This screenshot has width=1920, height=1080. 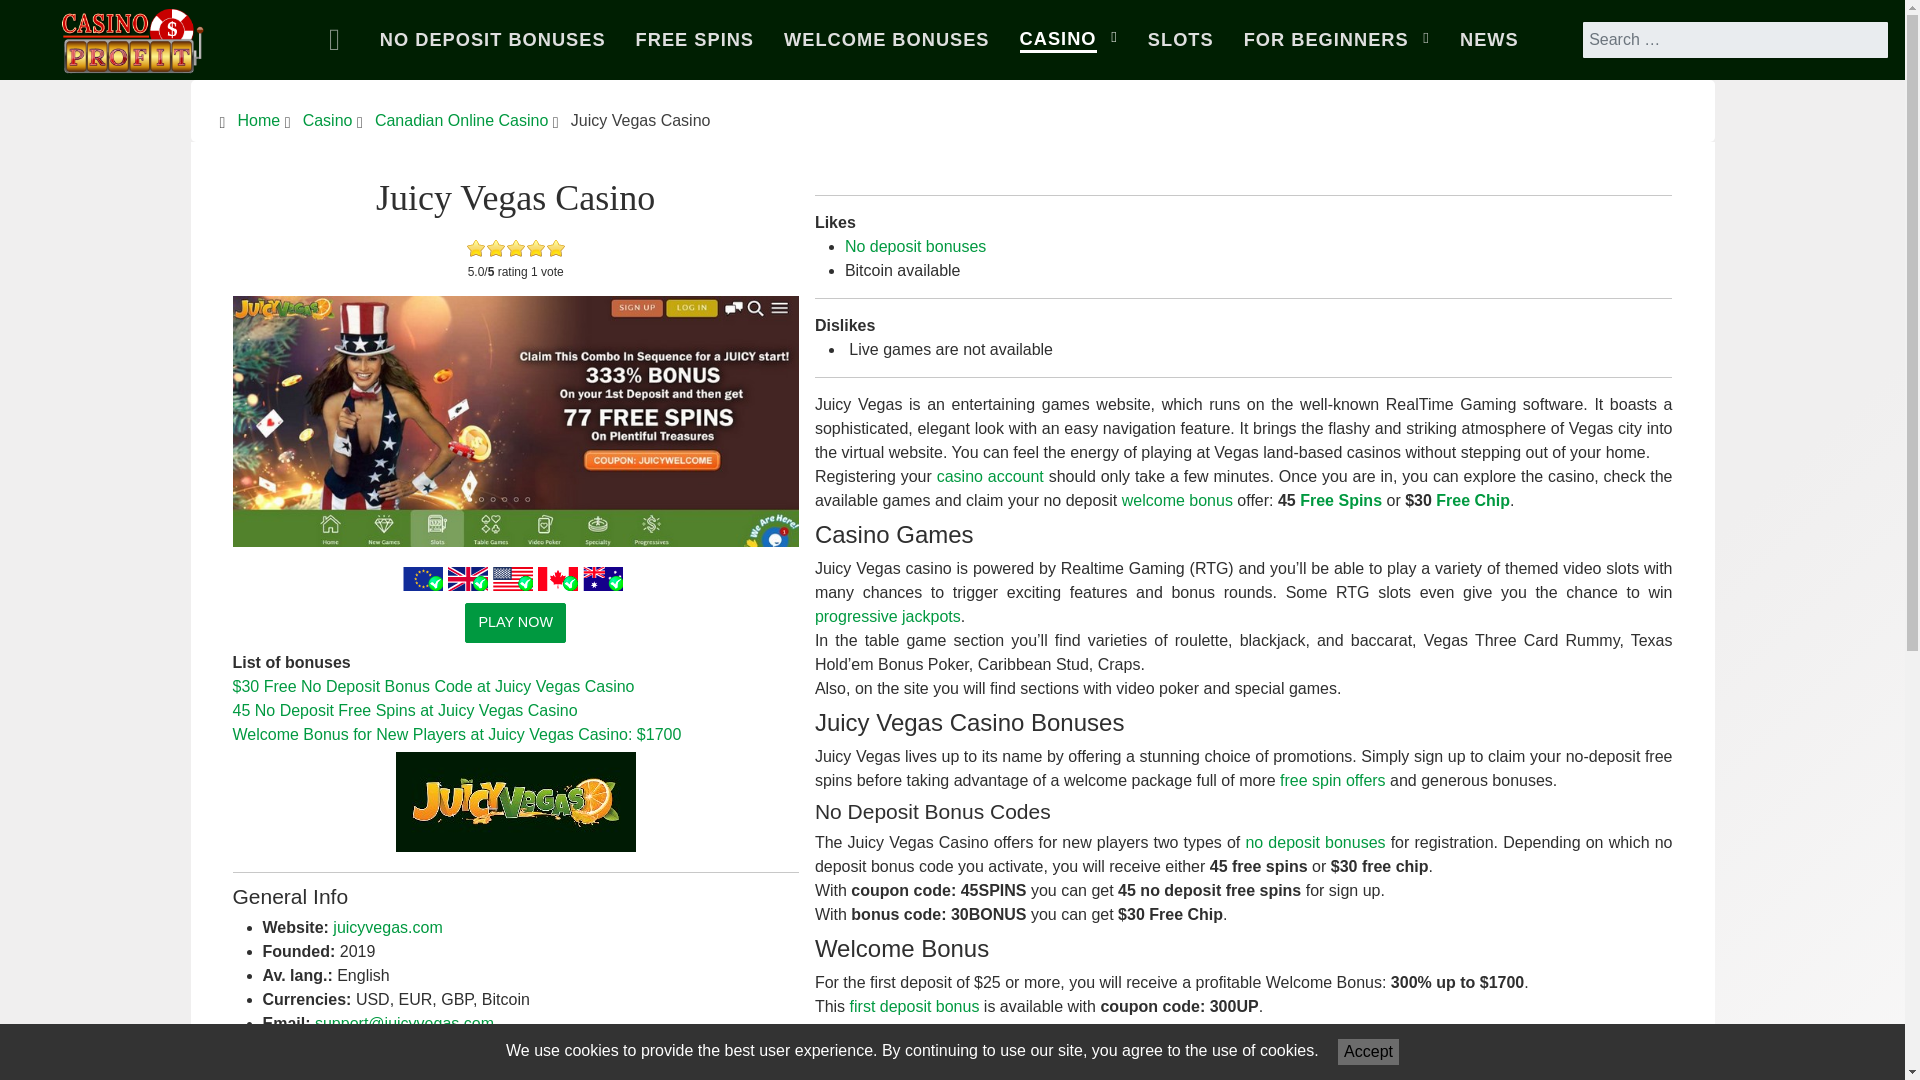 I want to click on SLOTS, so click(x=1180, y=40).